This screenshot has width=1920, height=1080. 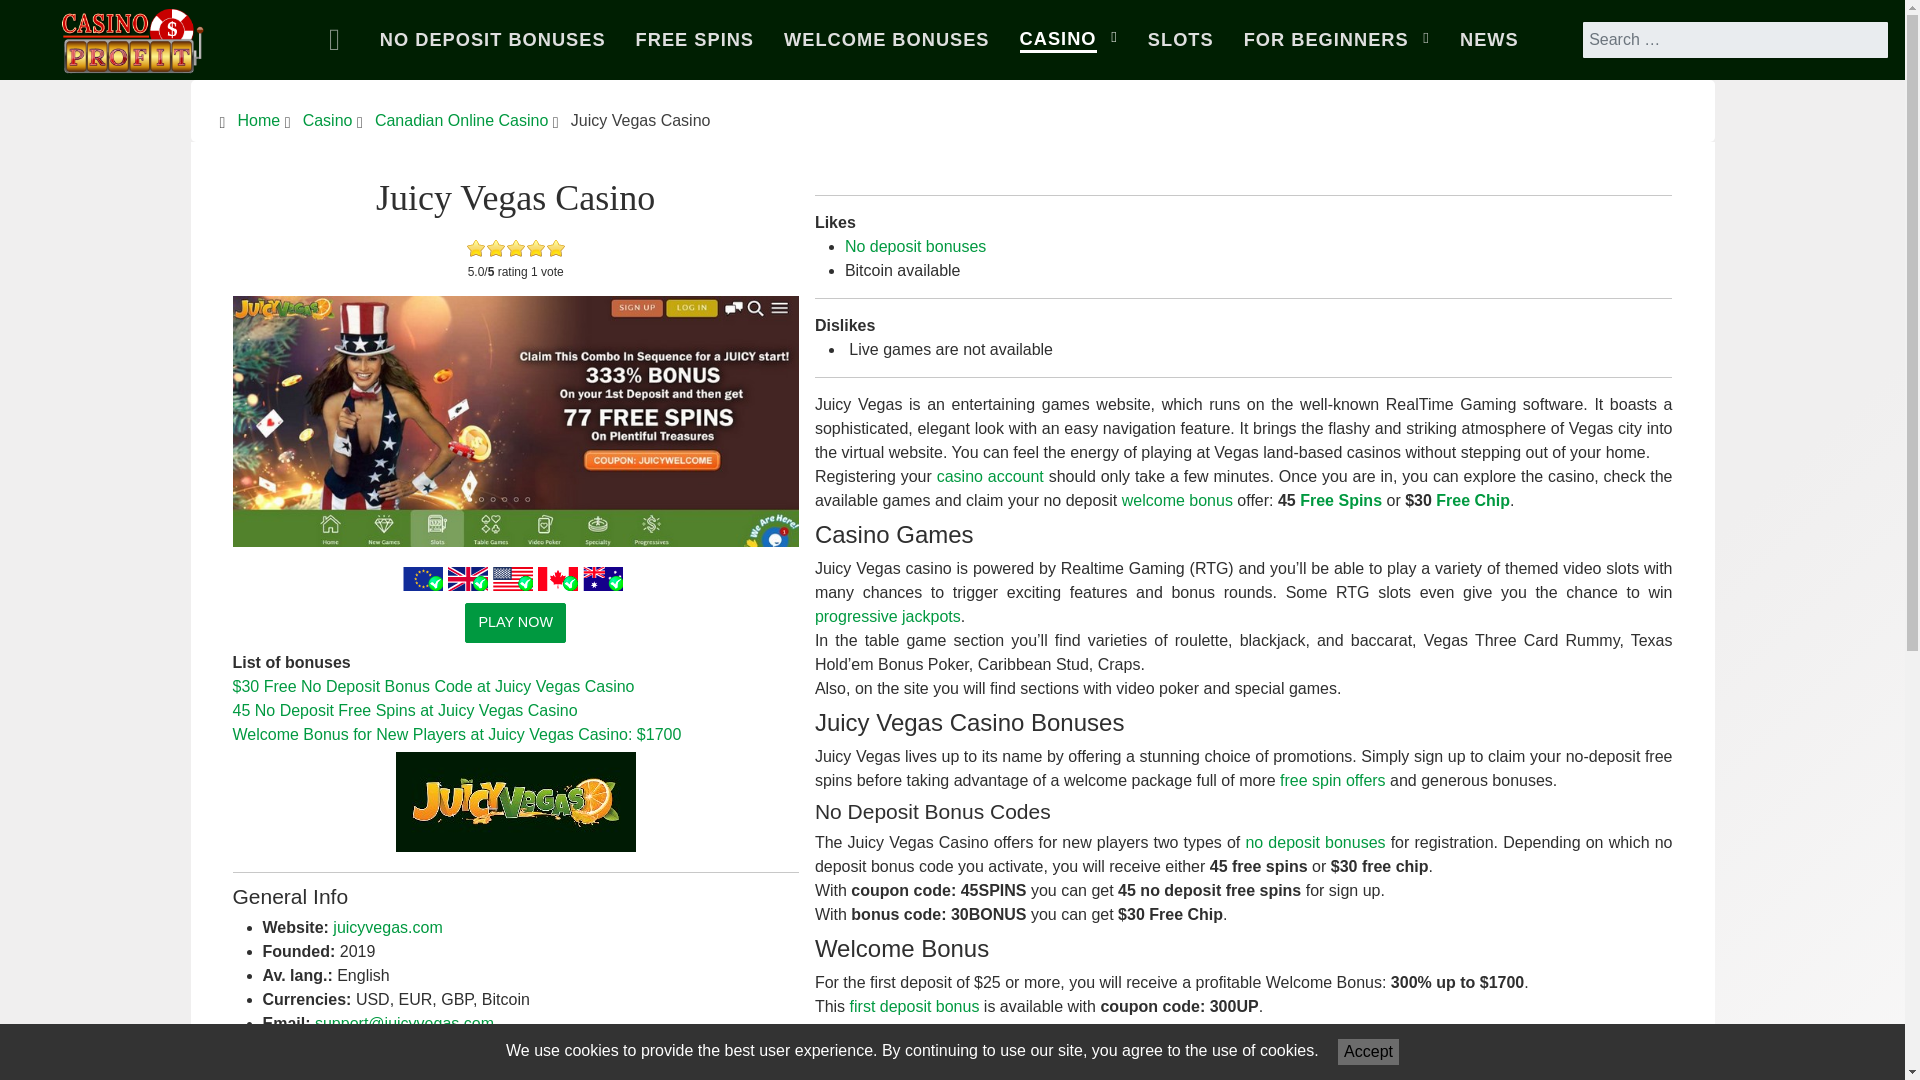 I want to click on SLOTS, so click(x=1180, y=40).